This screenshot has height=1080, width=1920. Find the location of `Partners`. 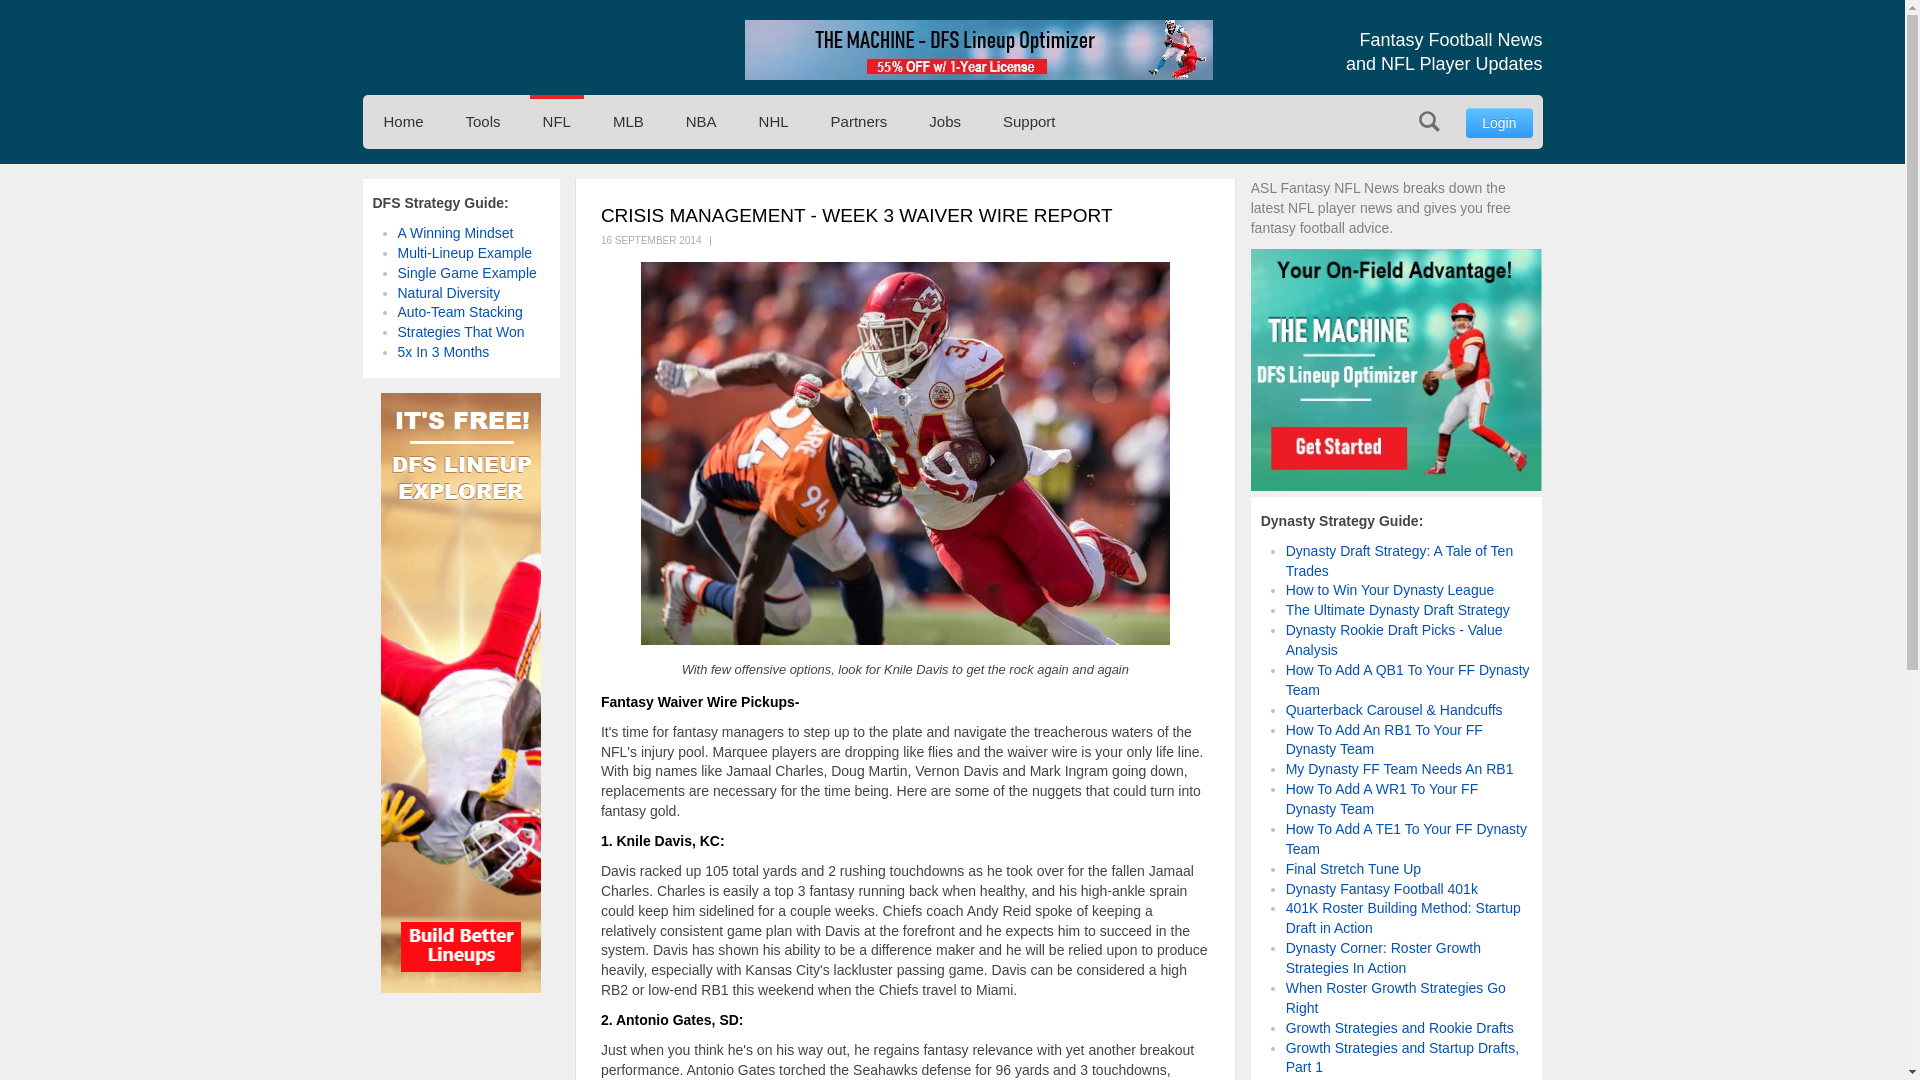

Partners is located at coordinates (858, 122).